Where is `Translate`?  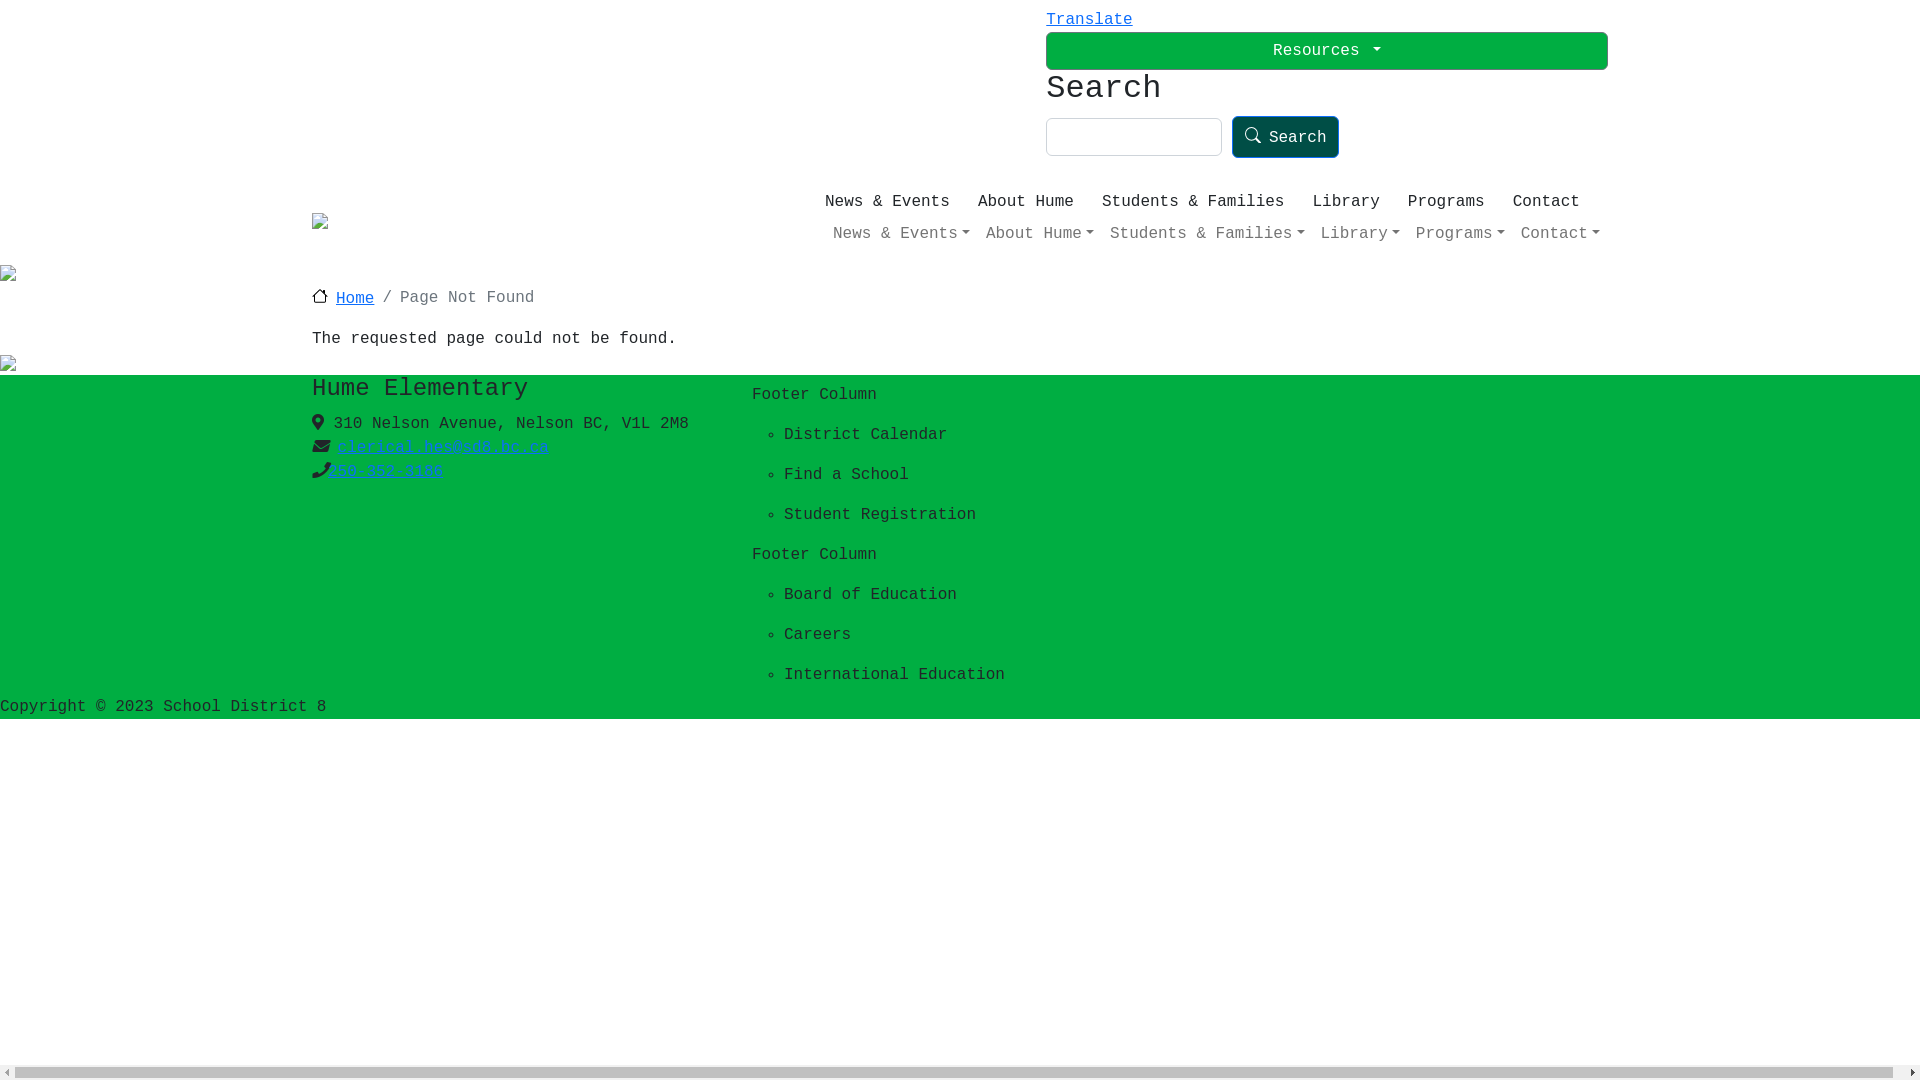 Translate is located at coordinates (1089, 20).